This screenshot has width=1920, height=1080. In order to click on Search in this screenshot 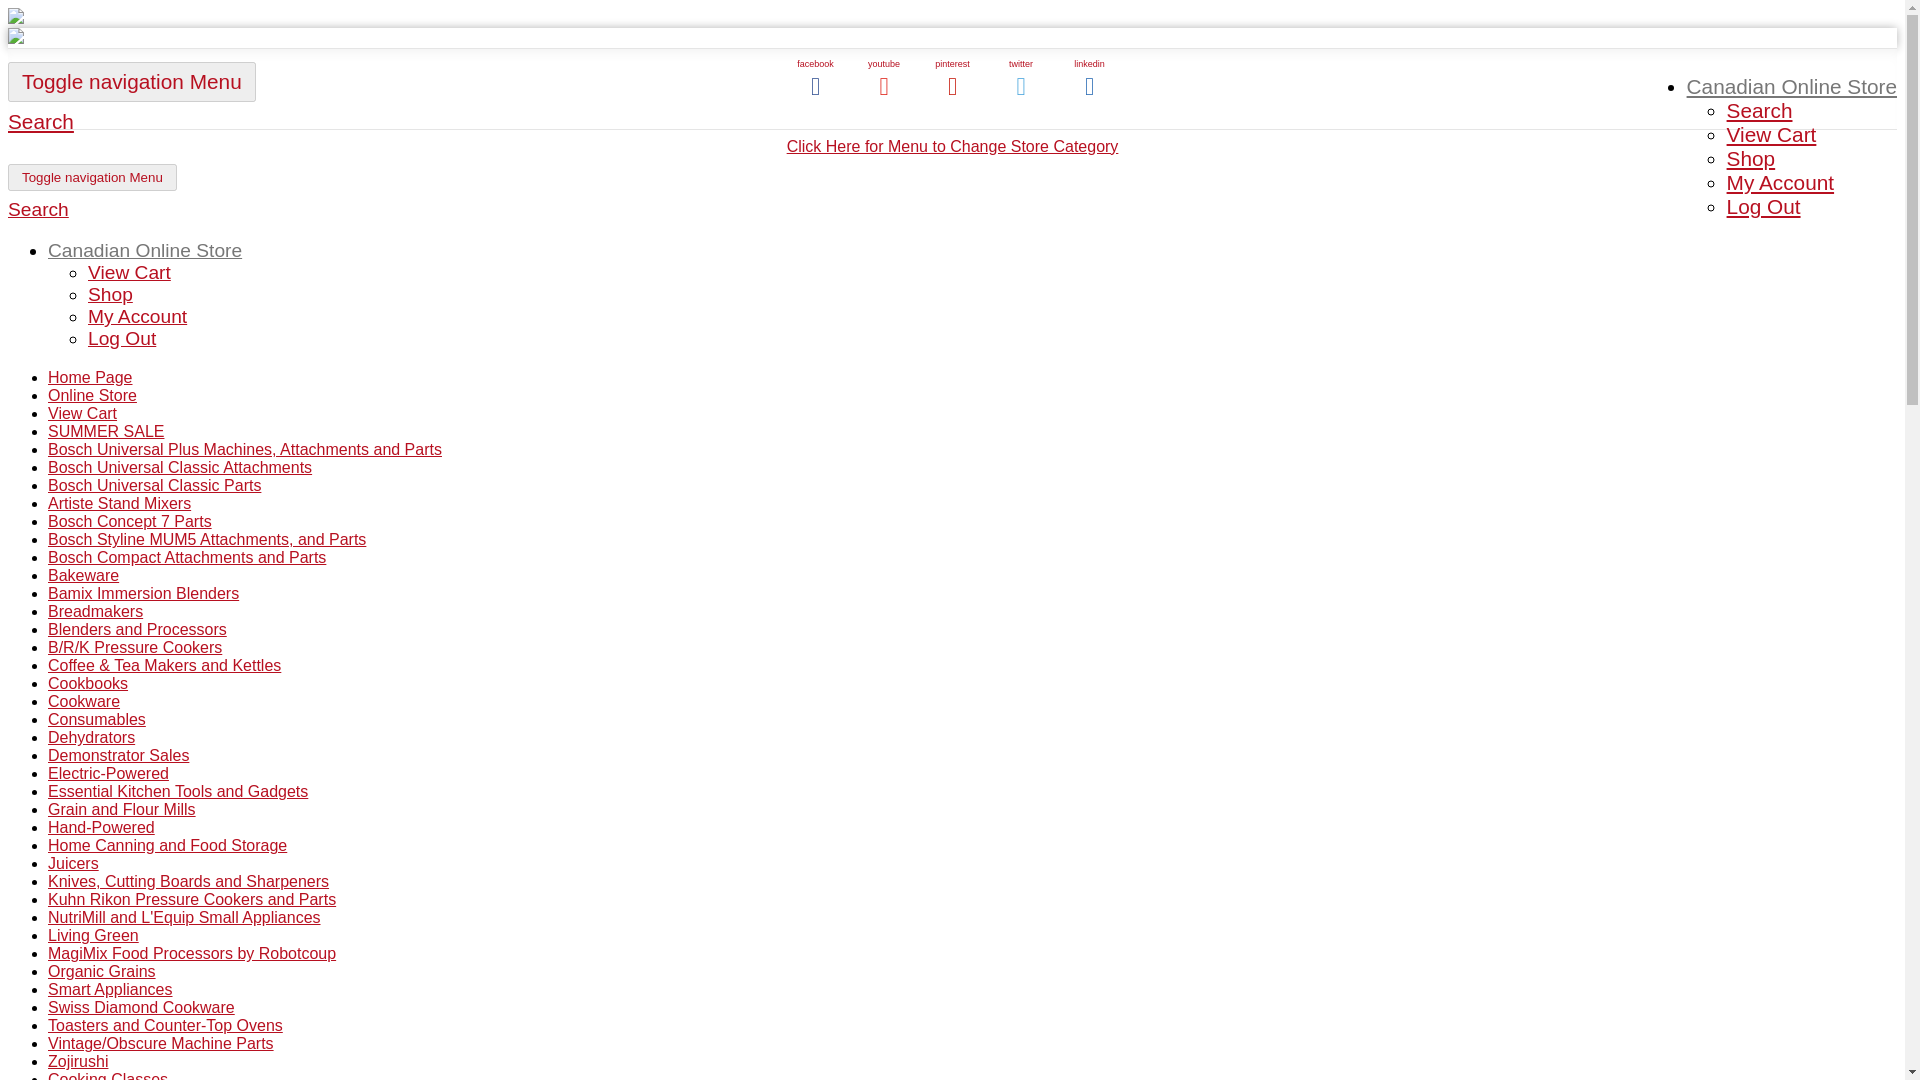, I will do `click(40, 121)`.